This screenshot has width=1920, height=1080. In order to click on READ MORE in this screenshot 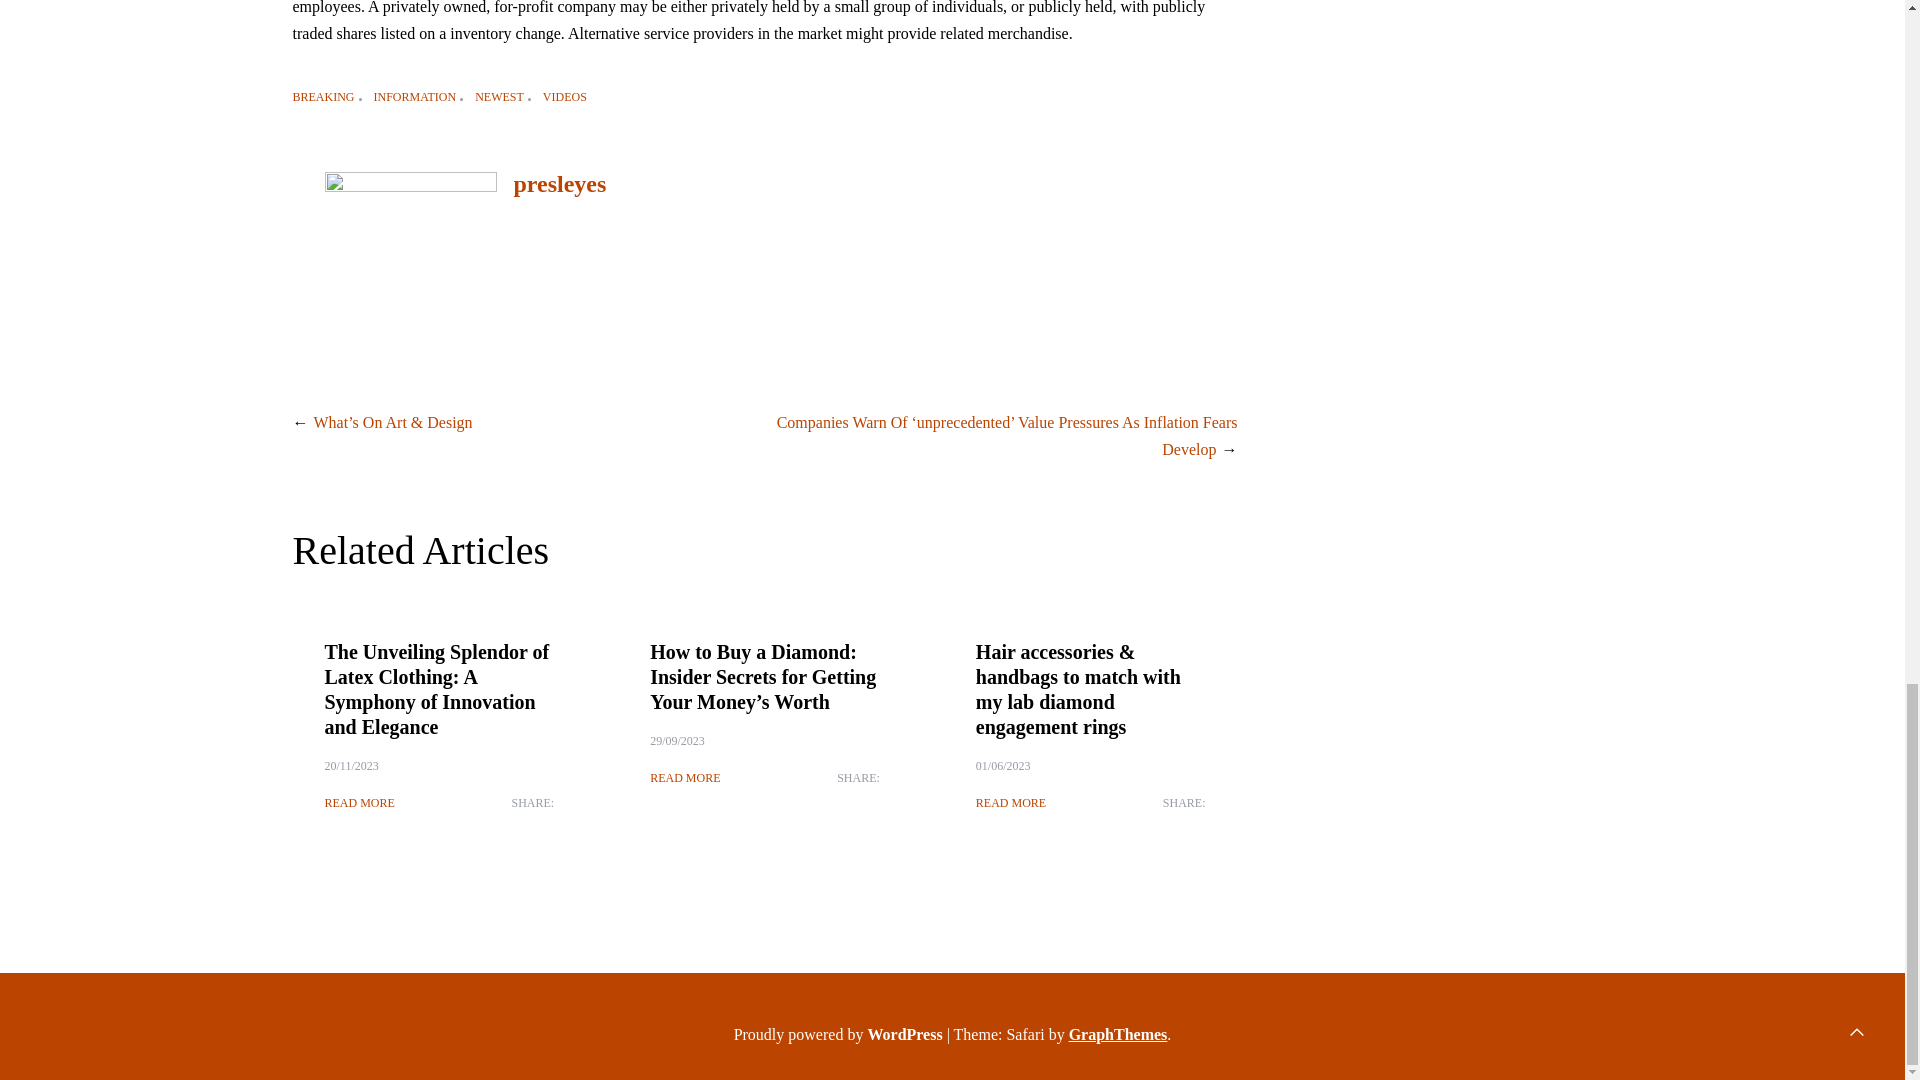, I will do `click(685, 778)`.